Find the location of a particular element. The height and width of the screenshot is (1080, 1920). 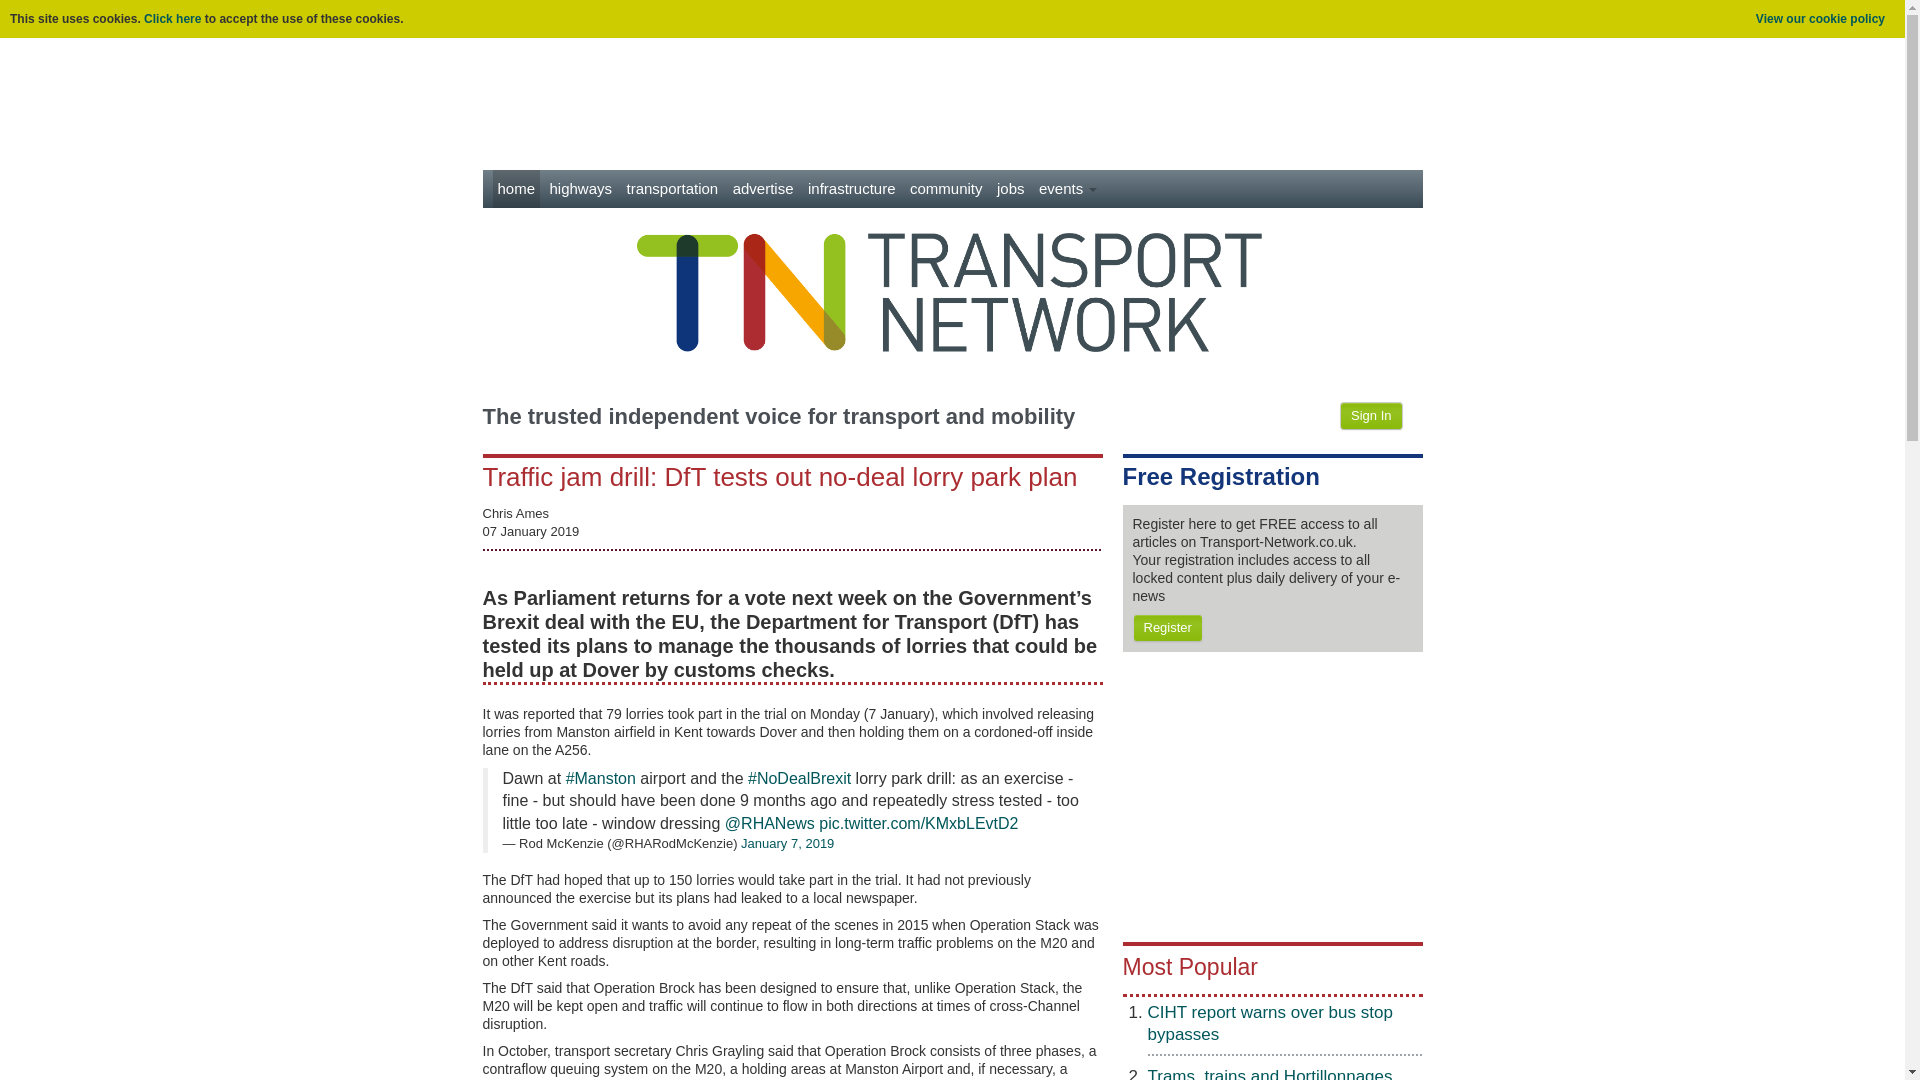

January 7, 2019 is located at coordinates (787, 843).